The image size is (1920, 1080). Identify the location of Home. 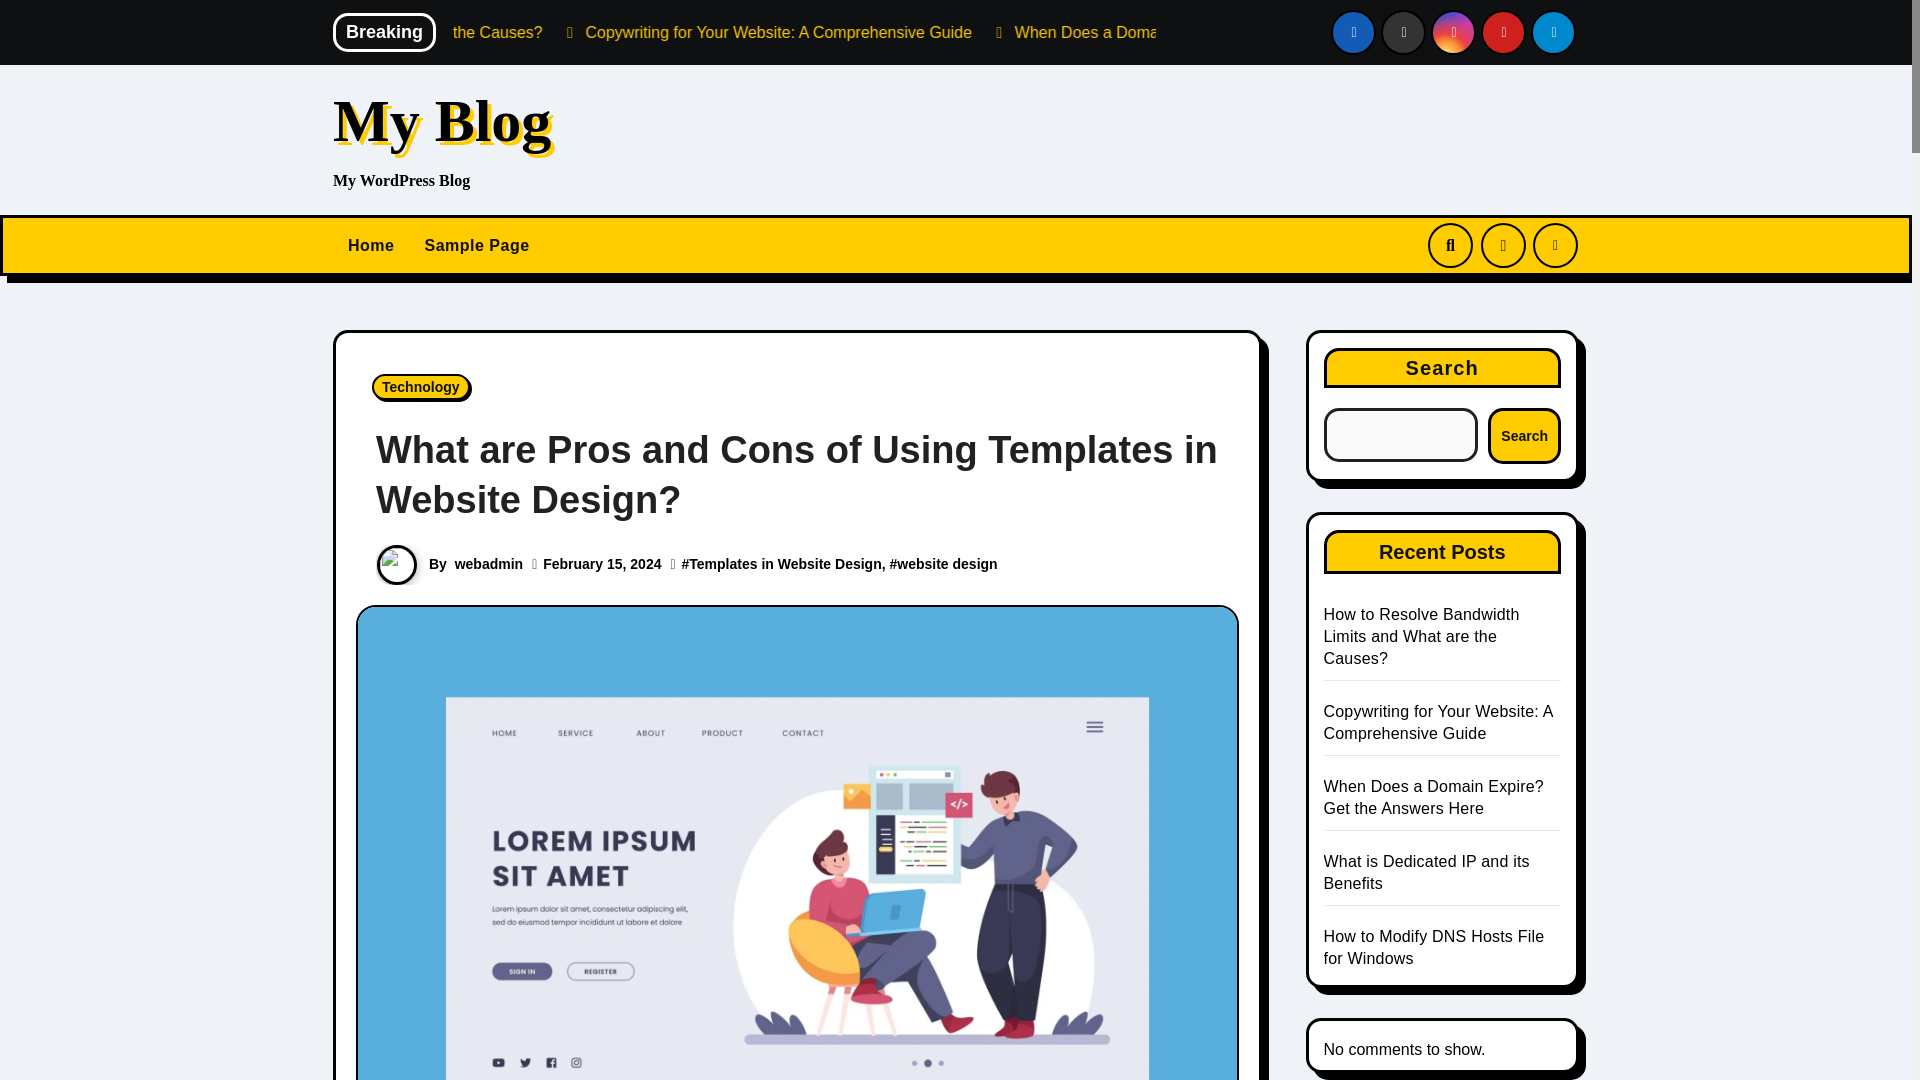
(370, 246).